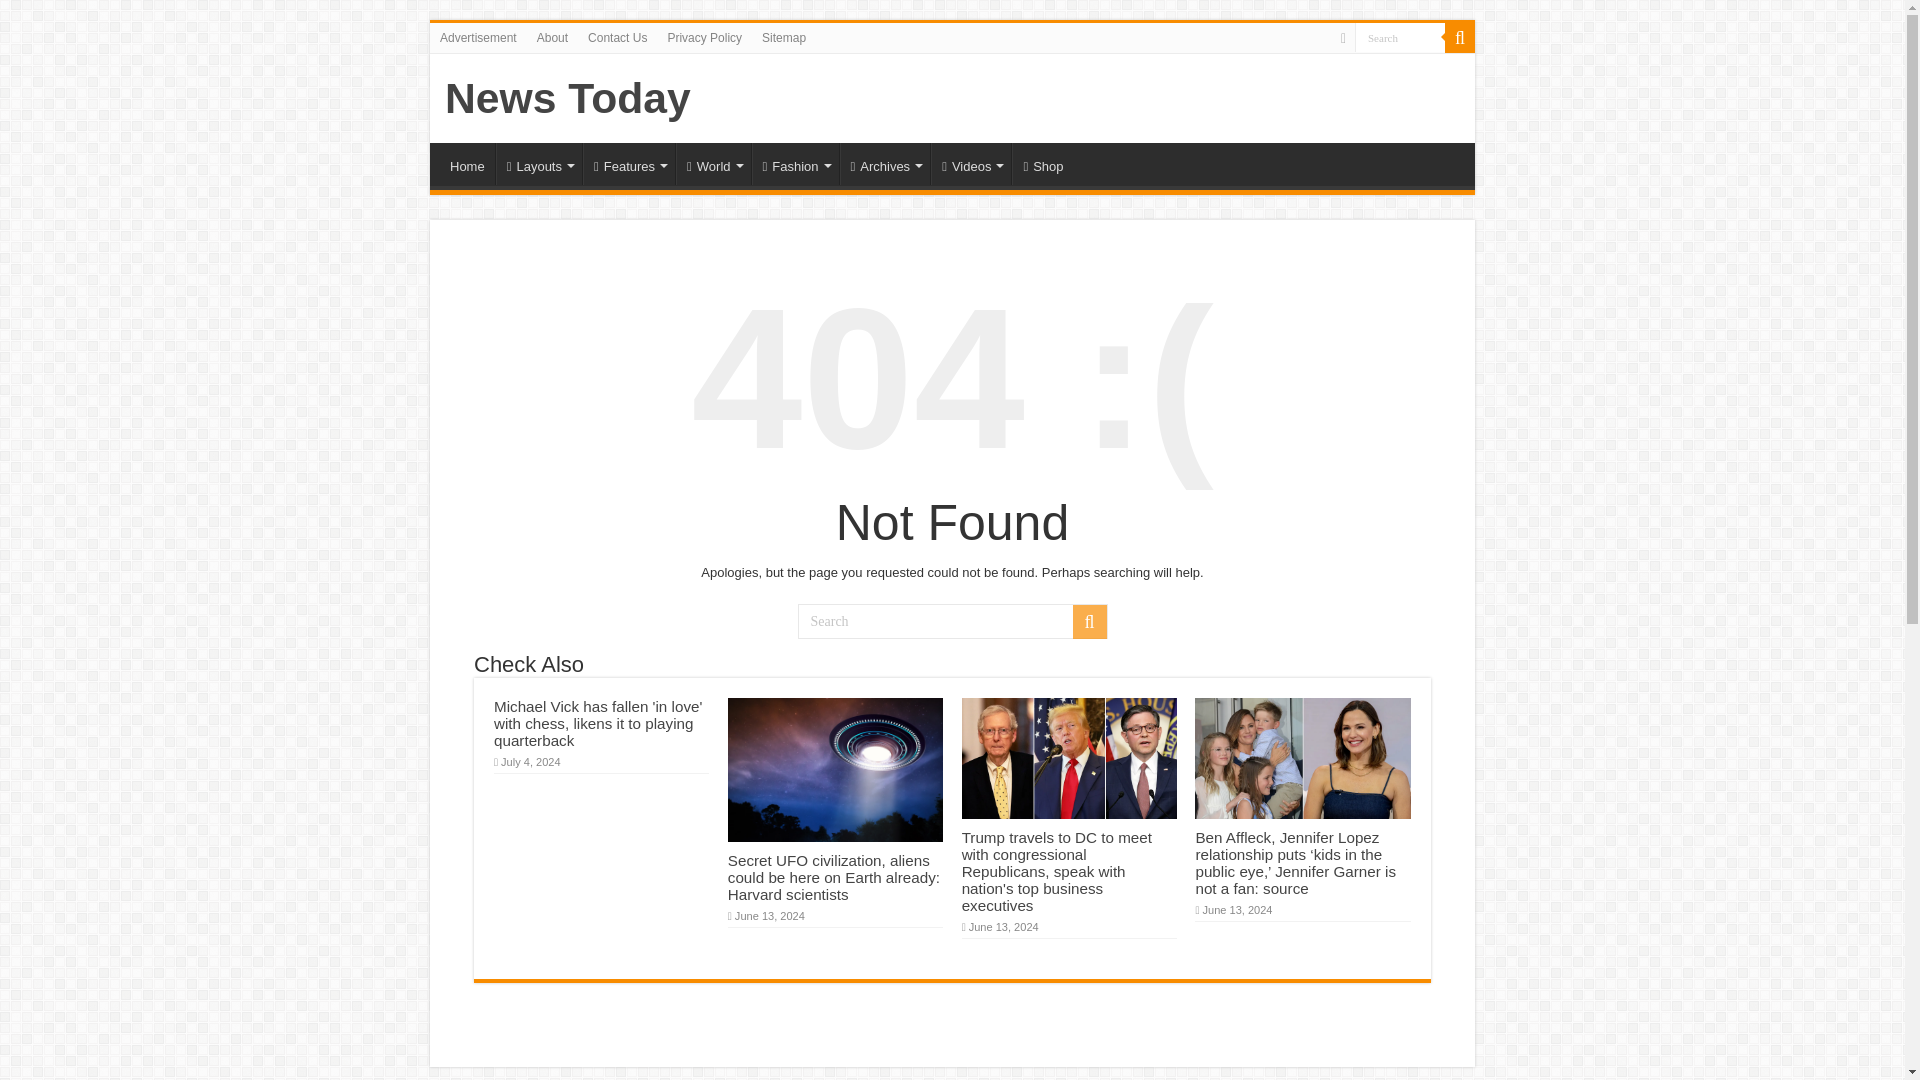  What do you see at coordinates (952, 621) in the screenshot?
I see `Search` at bounding box center [952, 621].